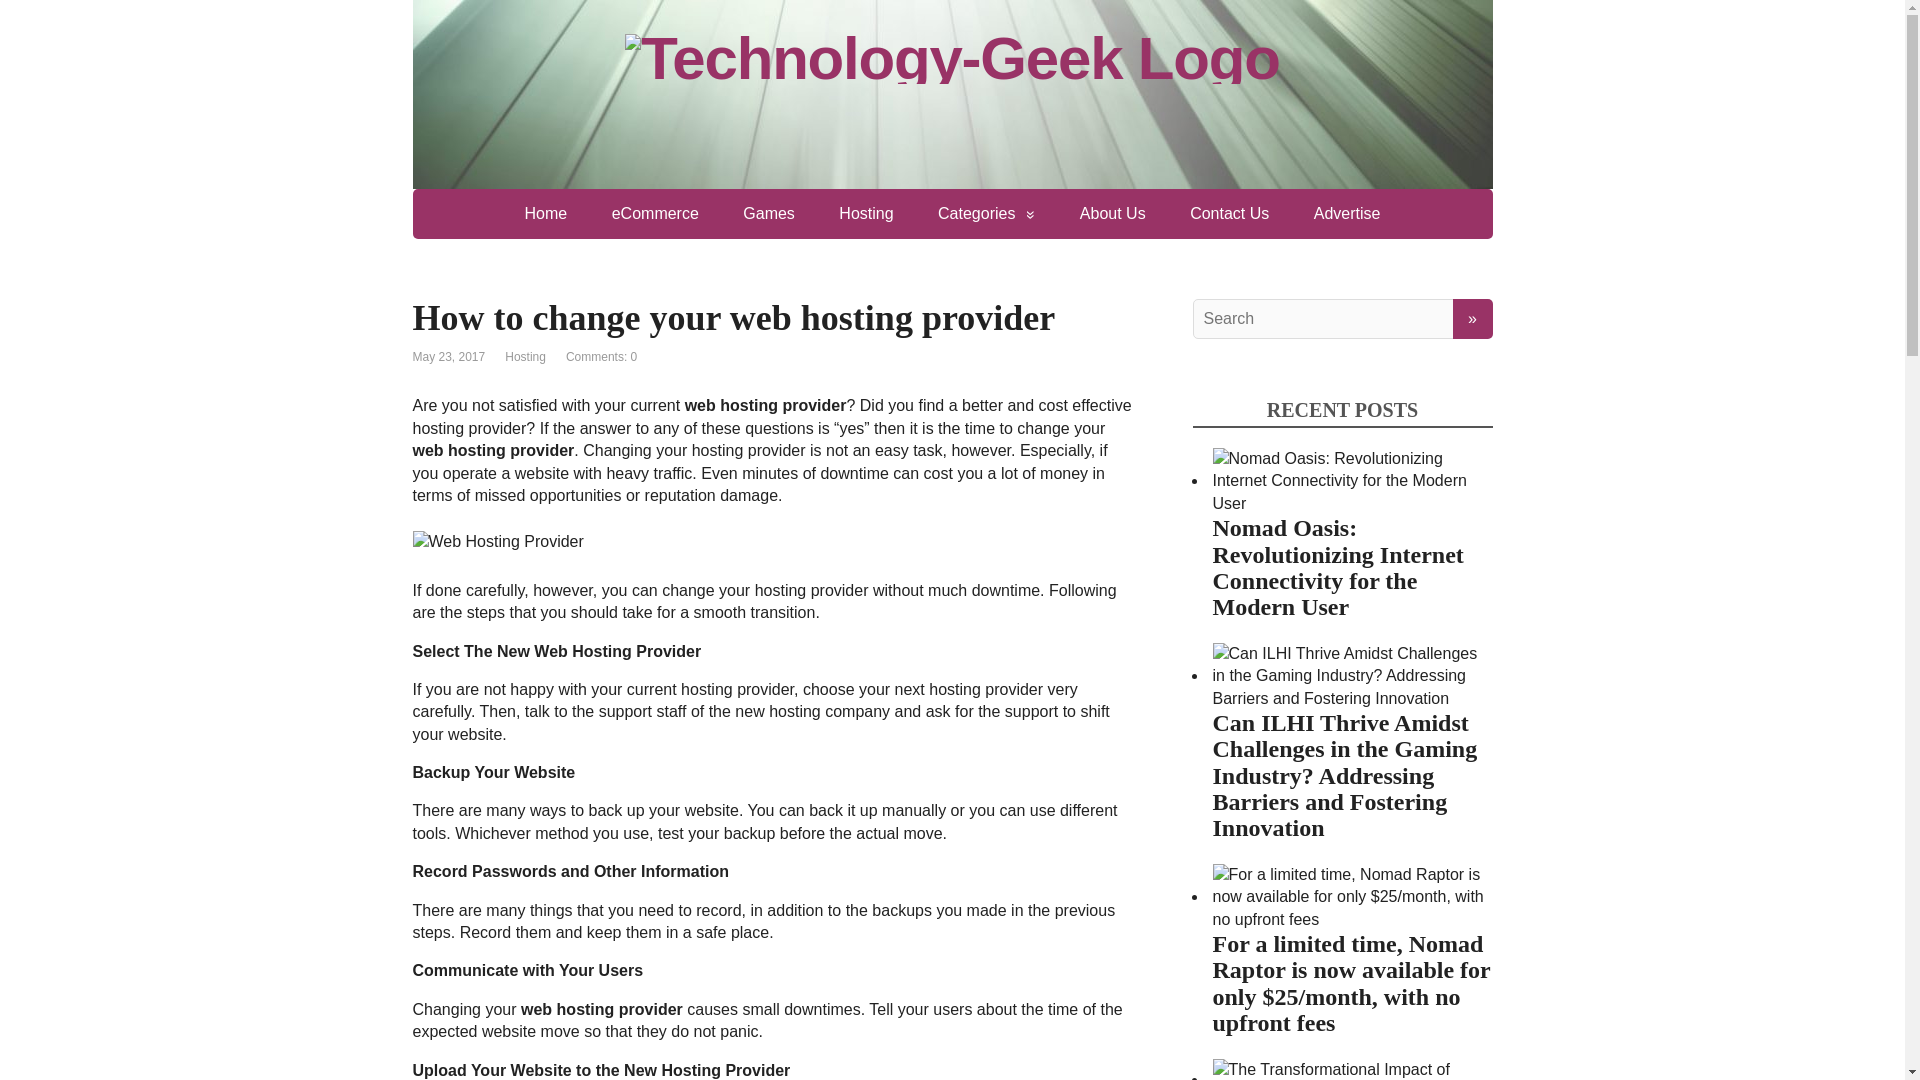  What do you see at coordinates (1228, 214) in the screenshot?
I see `Contact Us` at bounding box center [1228, 214].